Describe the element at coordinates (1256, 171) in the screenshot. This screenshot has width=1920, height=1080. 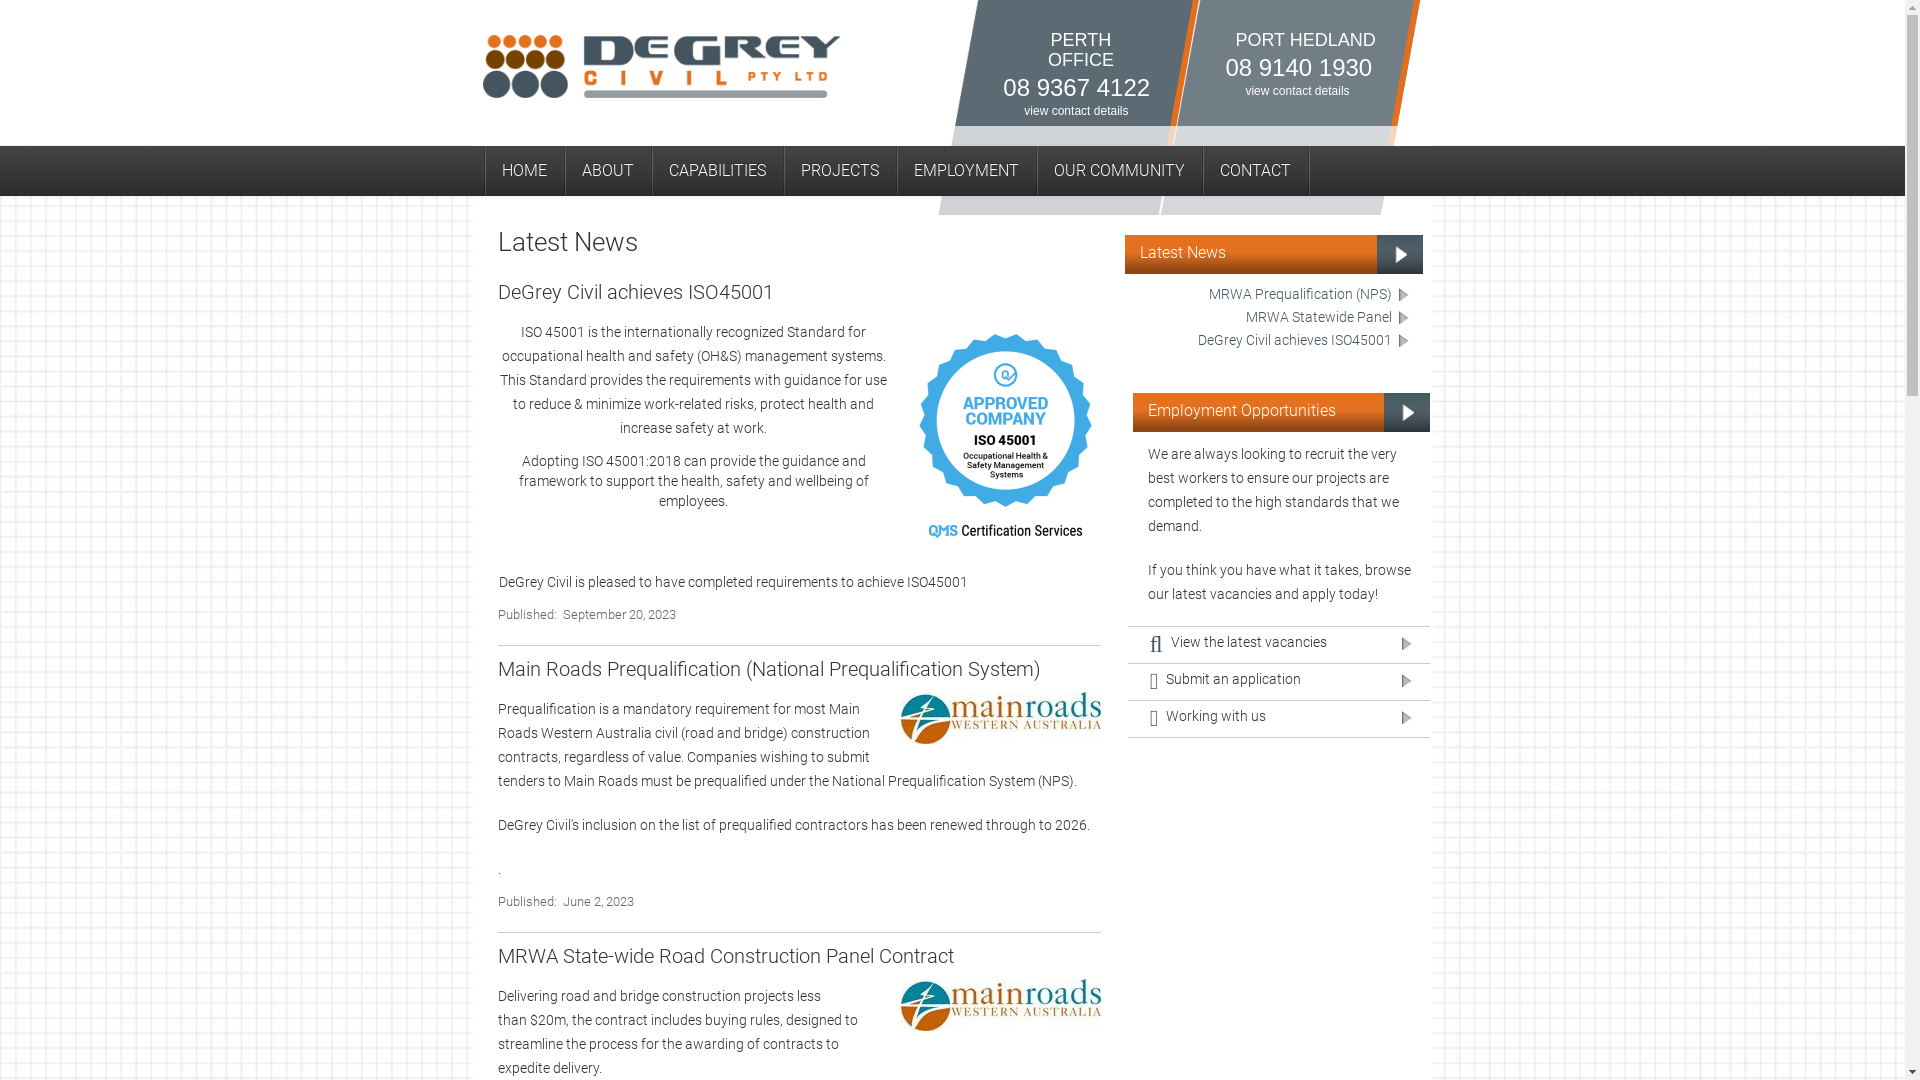
I see `CONTACT` at that location.